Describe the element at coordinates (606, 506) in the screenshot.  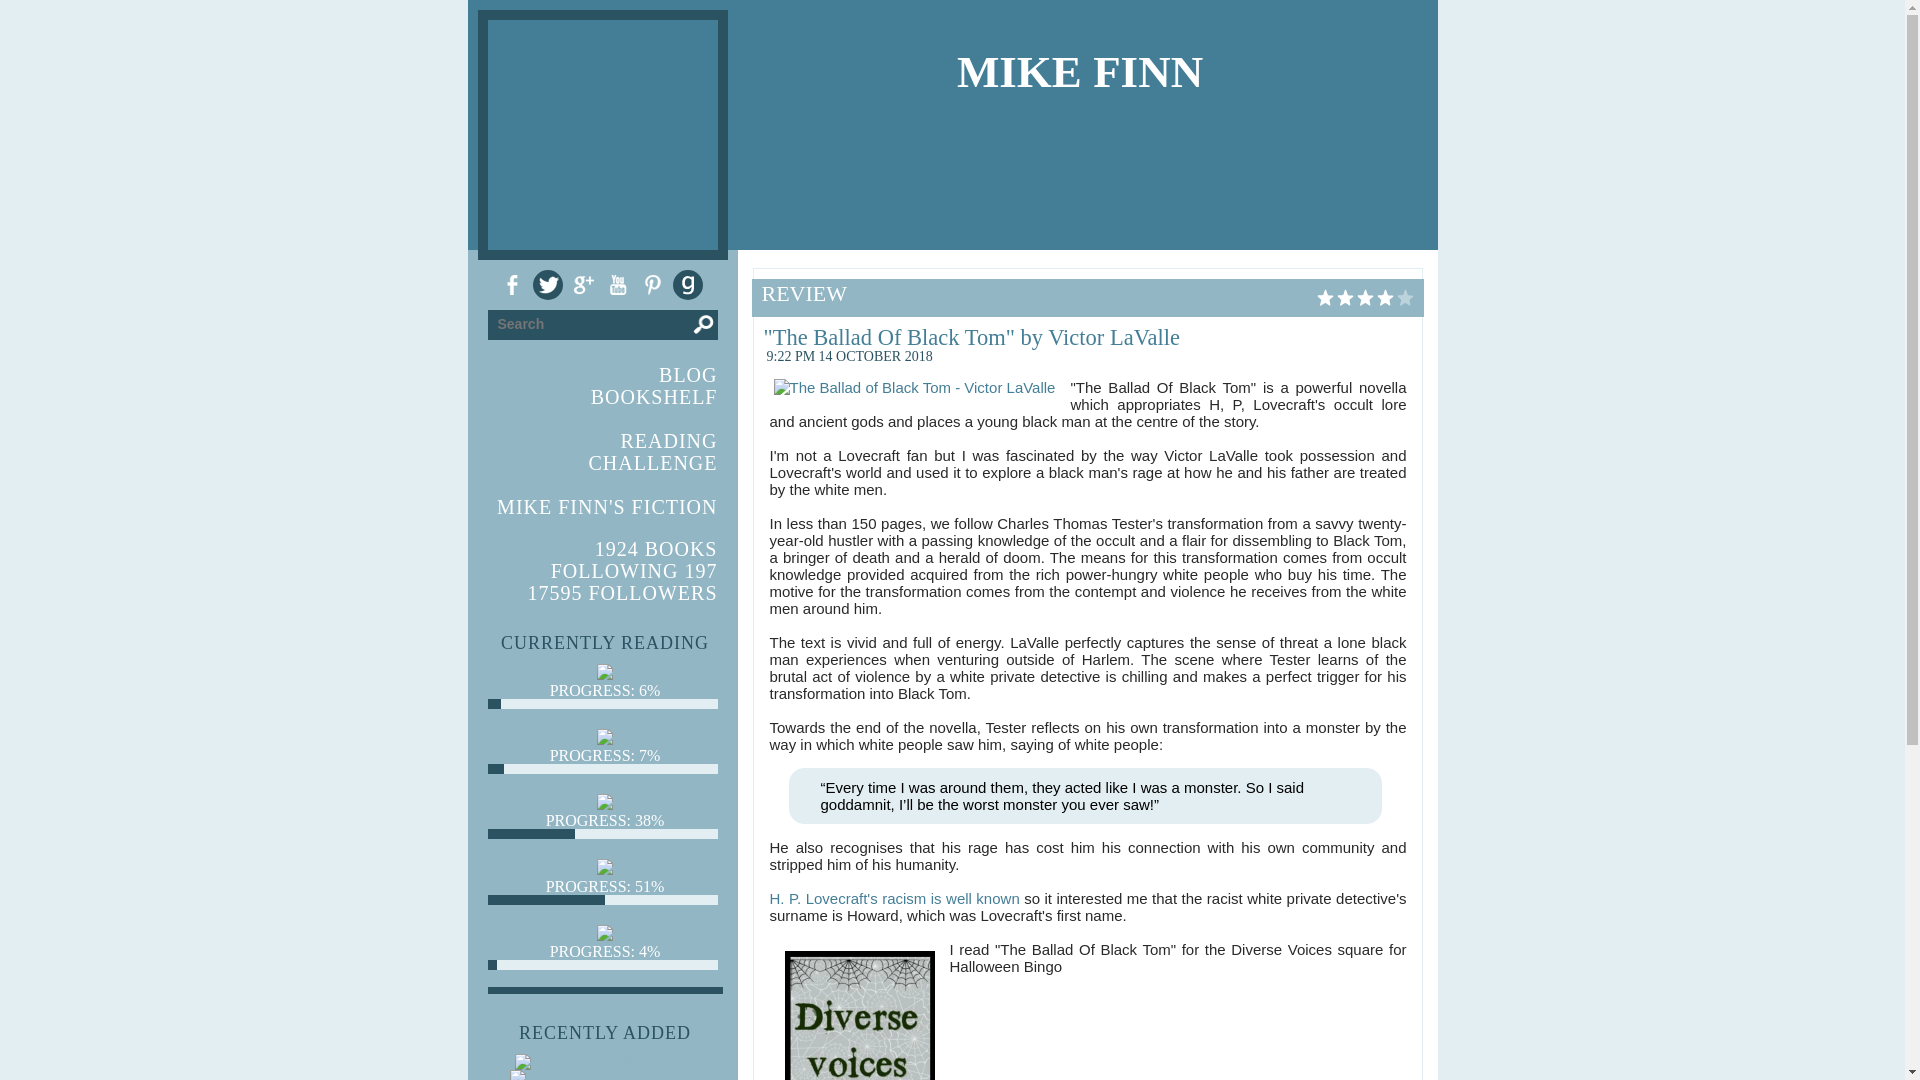
I see `MIKE FINN'S FICTION` at that location.